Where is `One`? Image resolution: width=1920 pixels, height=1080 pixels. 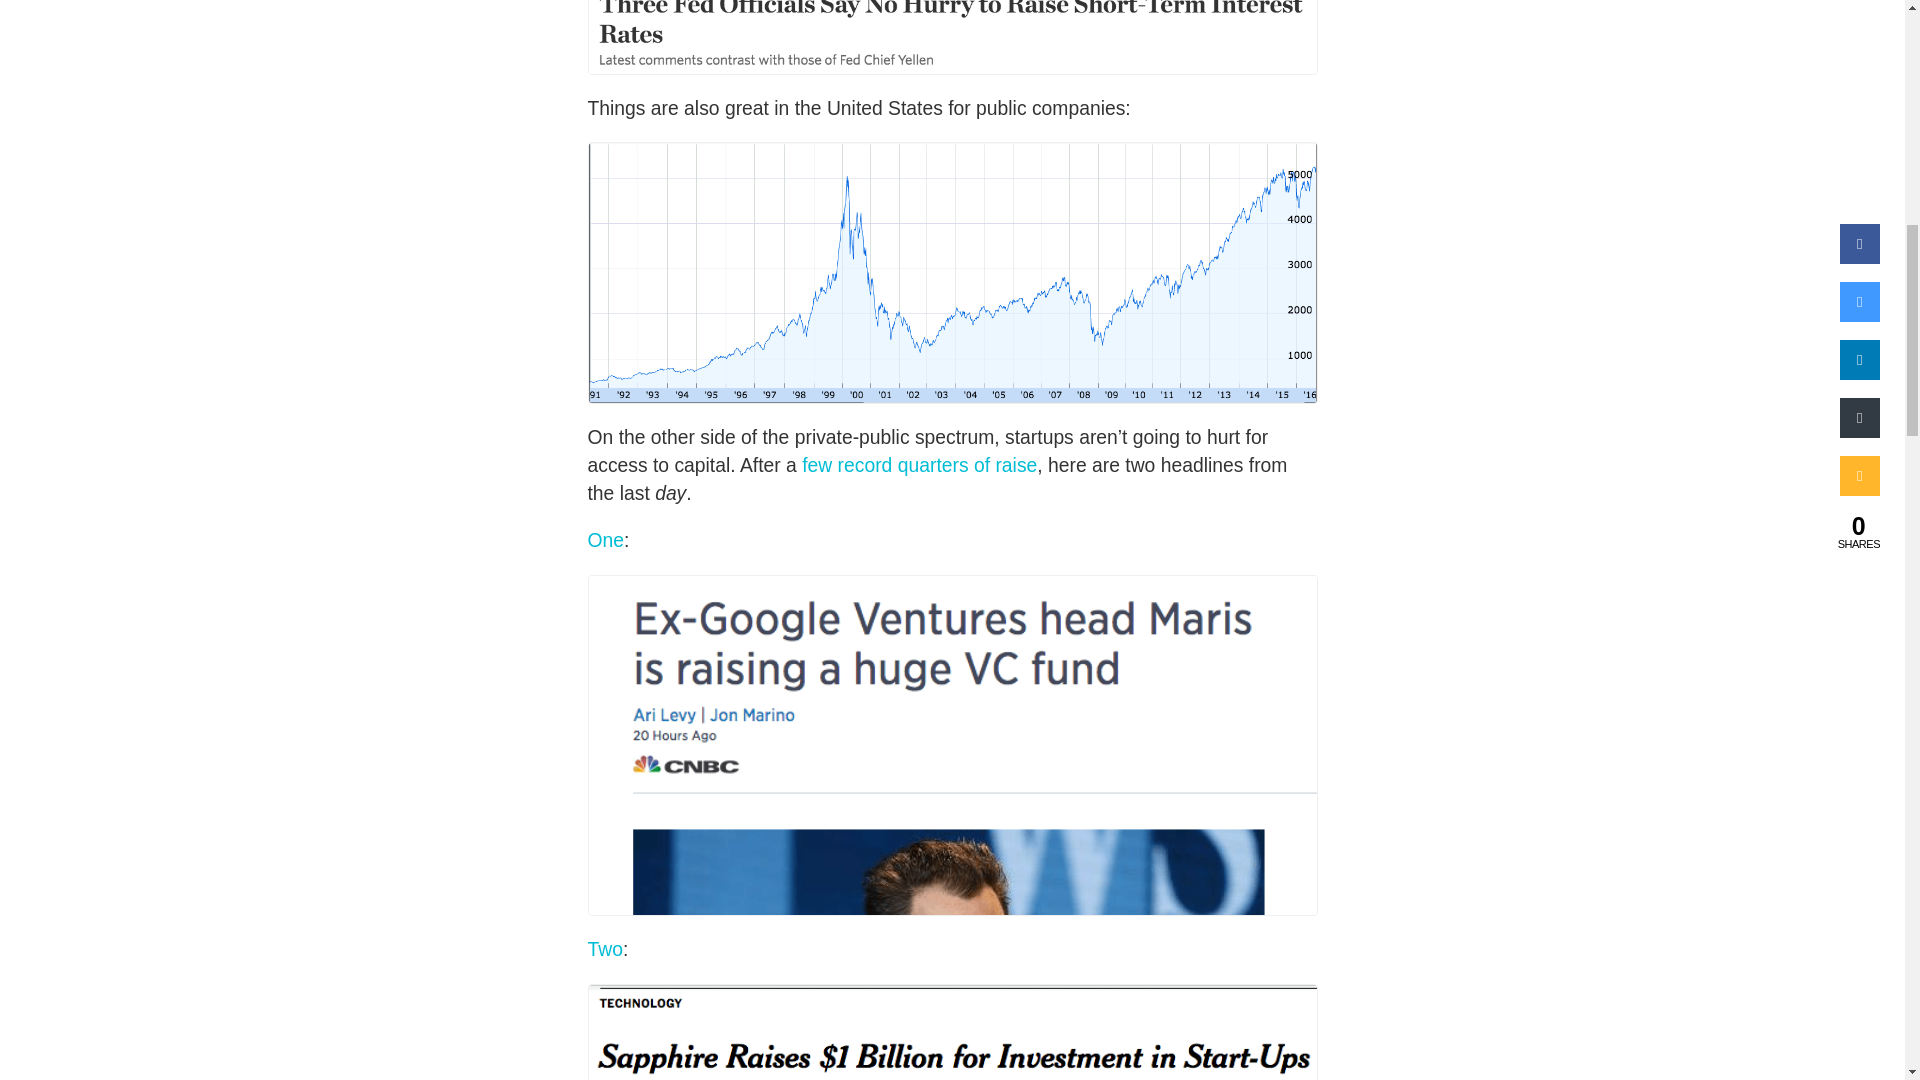 One is located at coordinates (606, 540).